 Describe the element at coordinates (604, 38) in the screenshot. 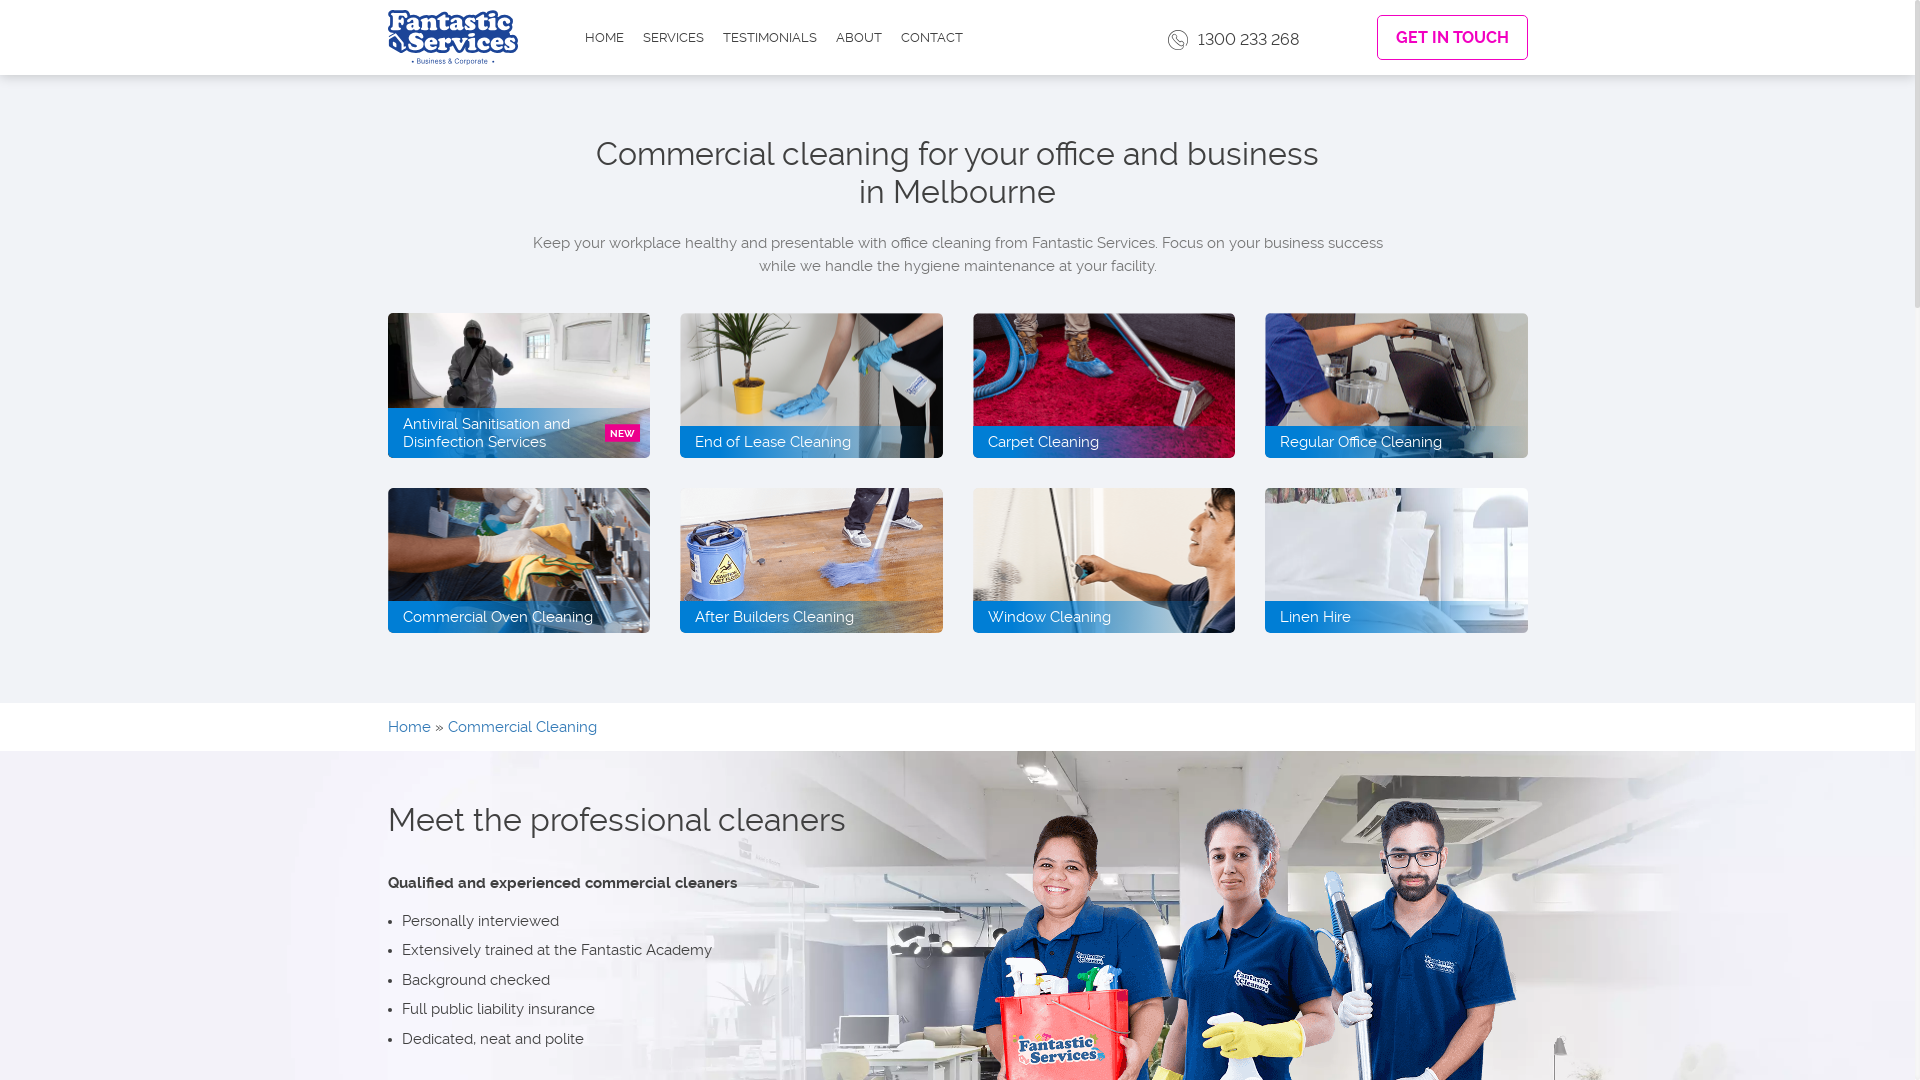

I see `HOME` at that location.